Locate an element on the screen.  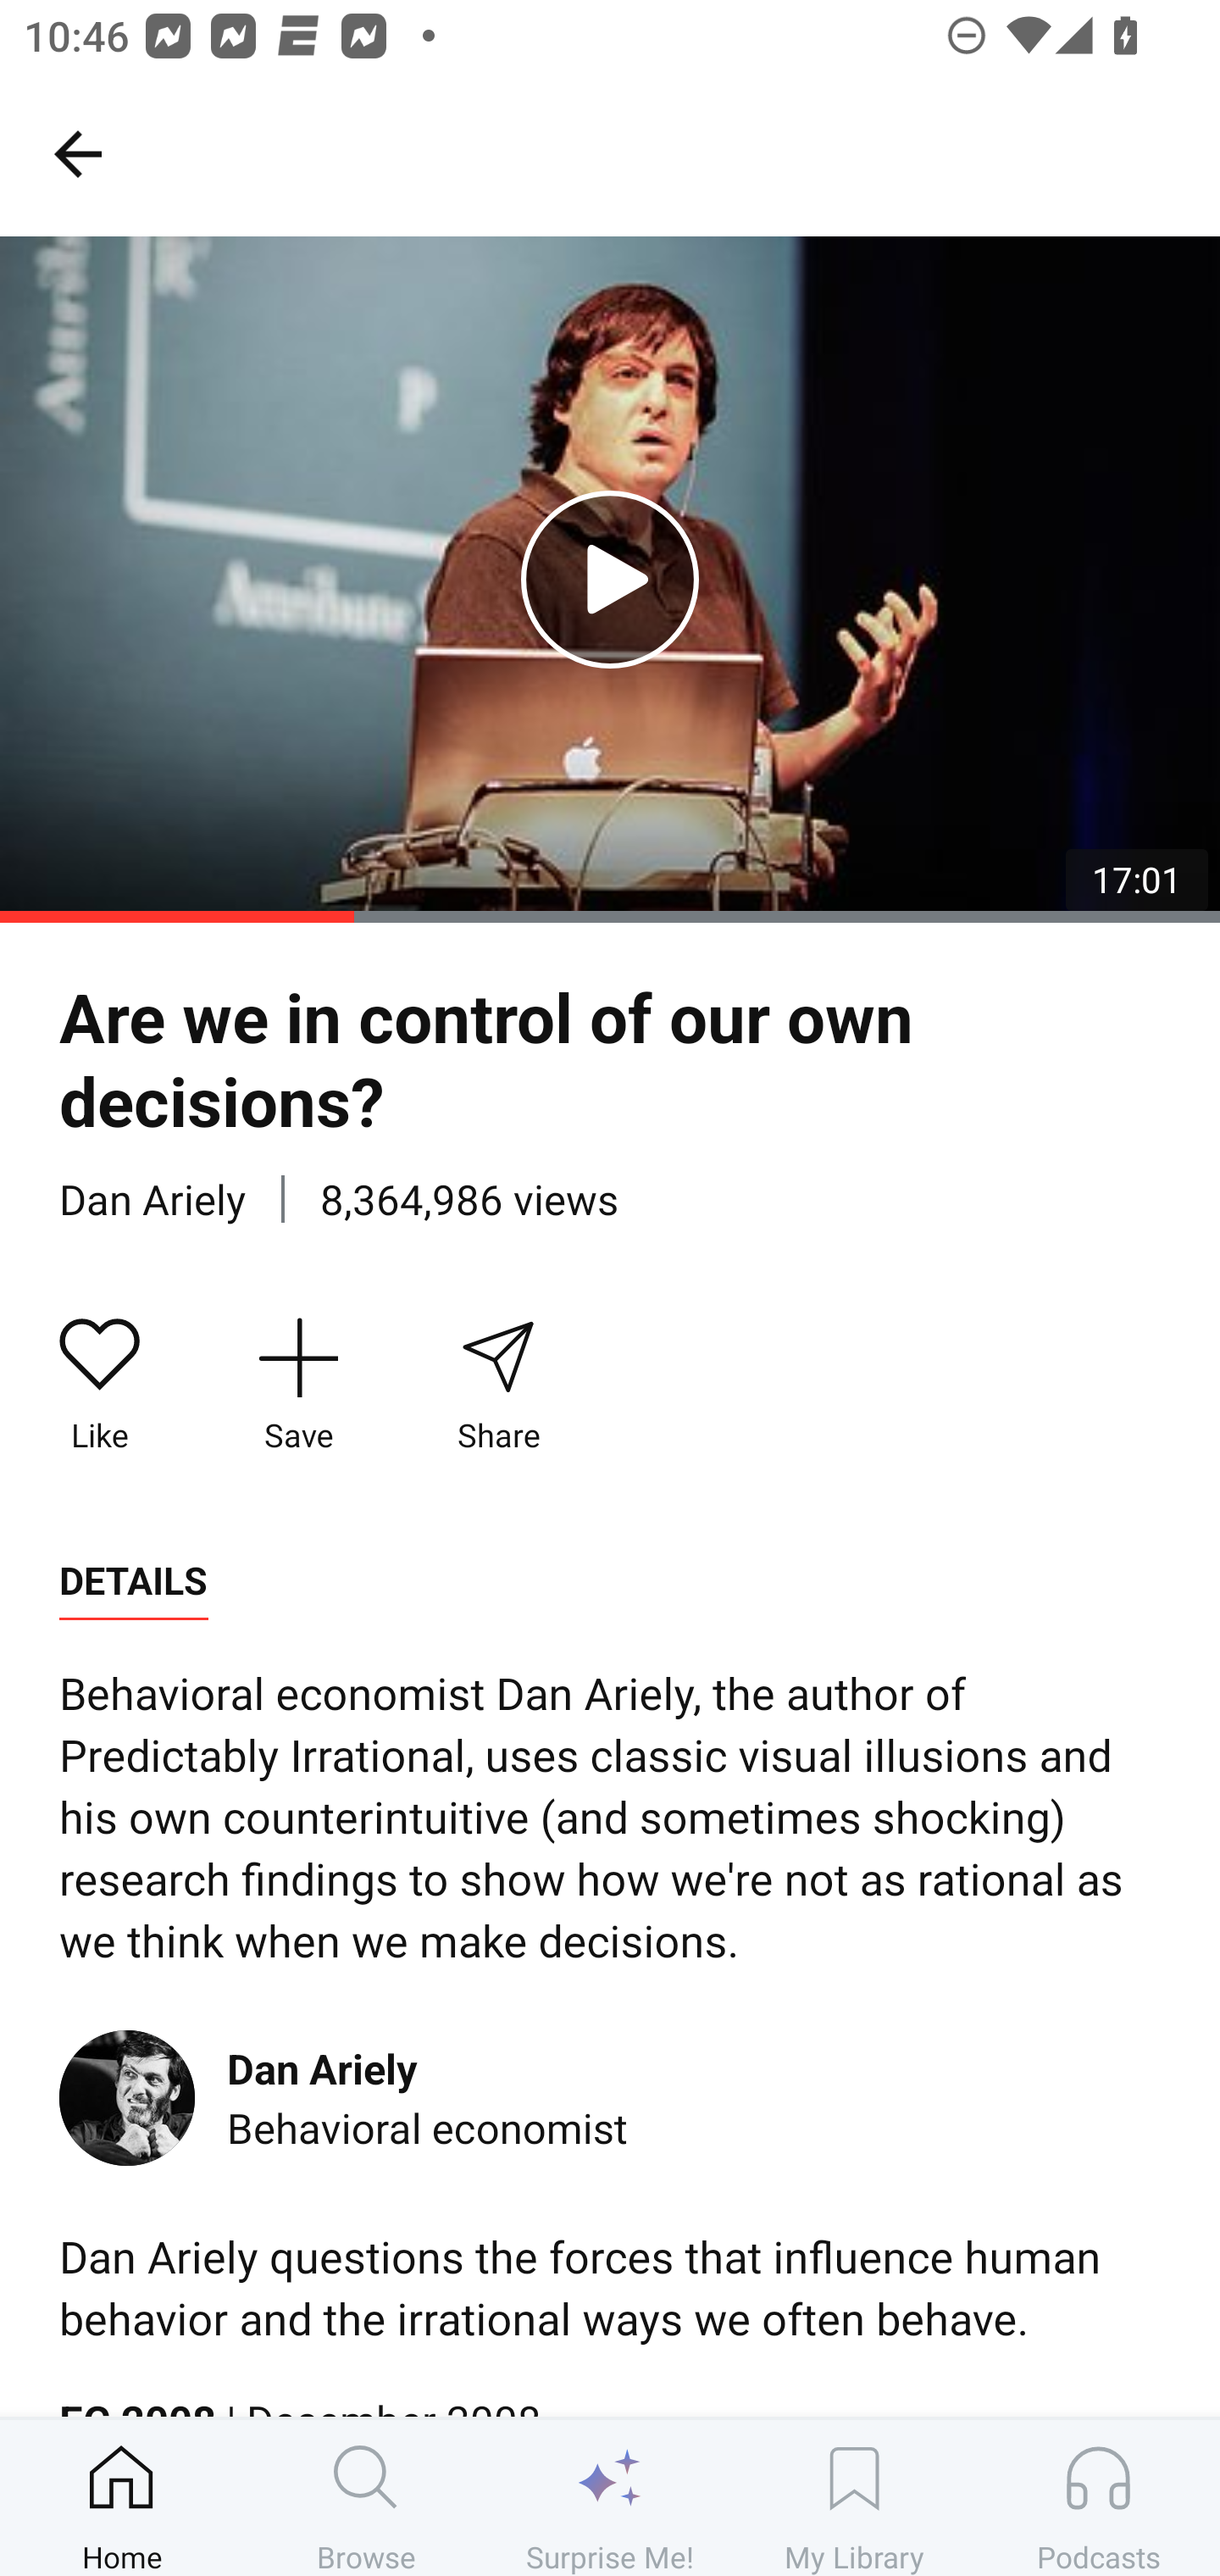
My Library is located at coordinates (854, 2497).